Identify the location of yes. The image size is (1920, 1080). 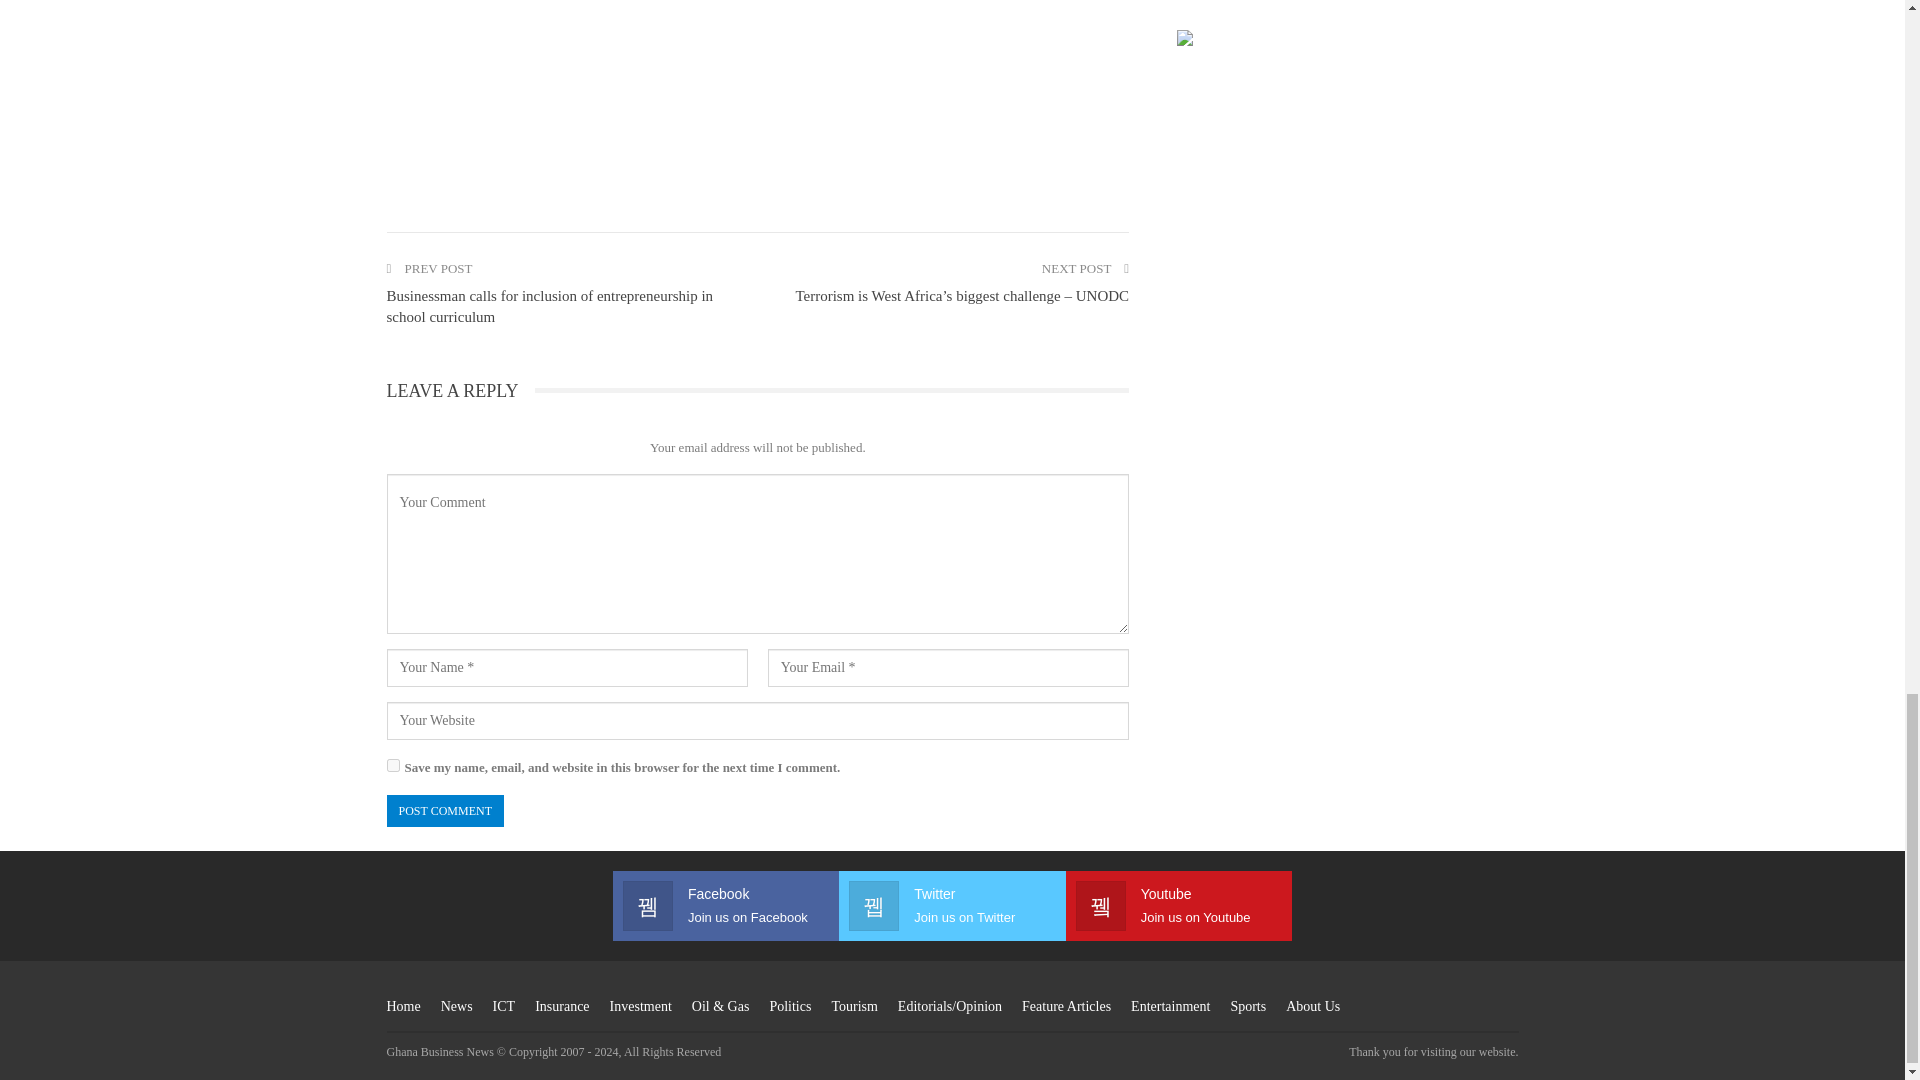
(392, 766).